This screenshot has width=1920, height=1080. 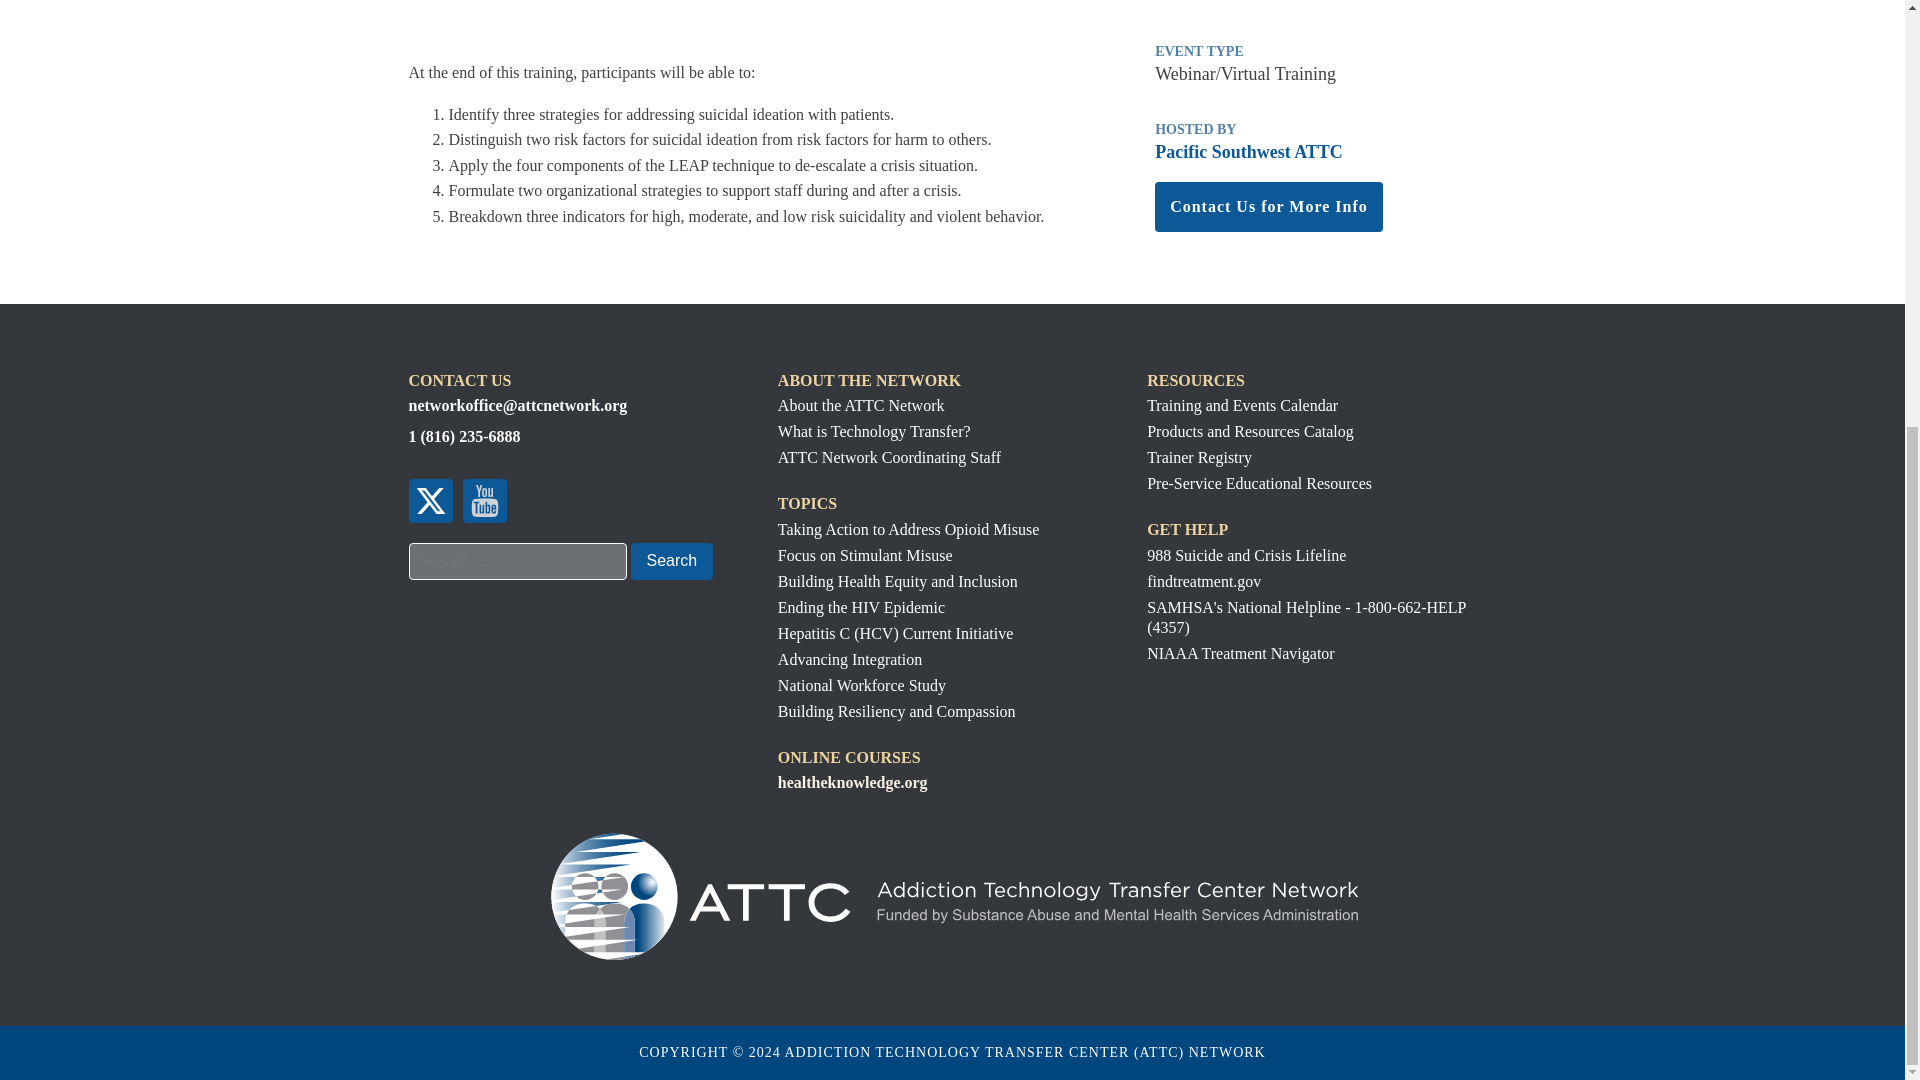 I want to click on Search, so click(x=670, y=560).